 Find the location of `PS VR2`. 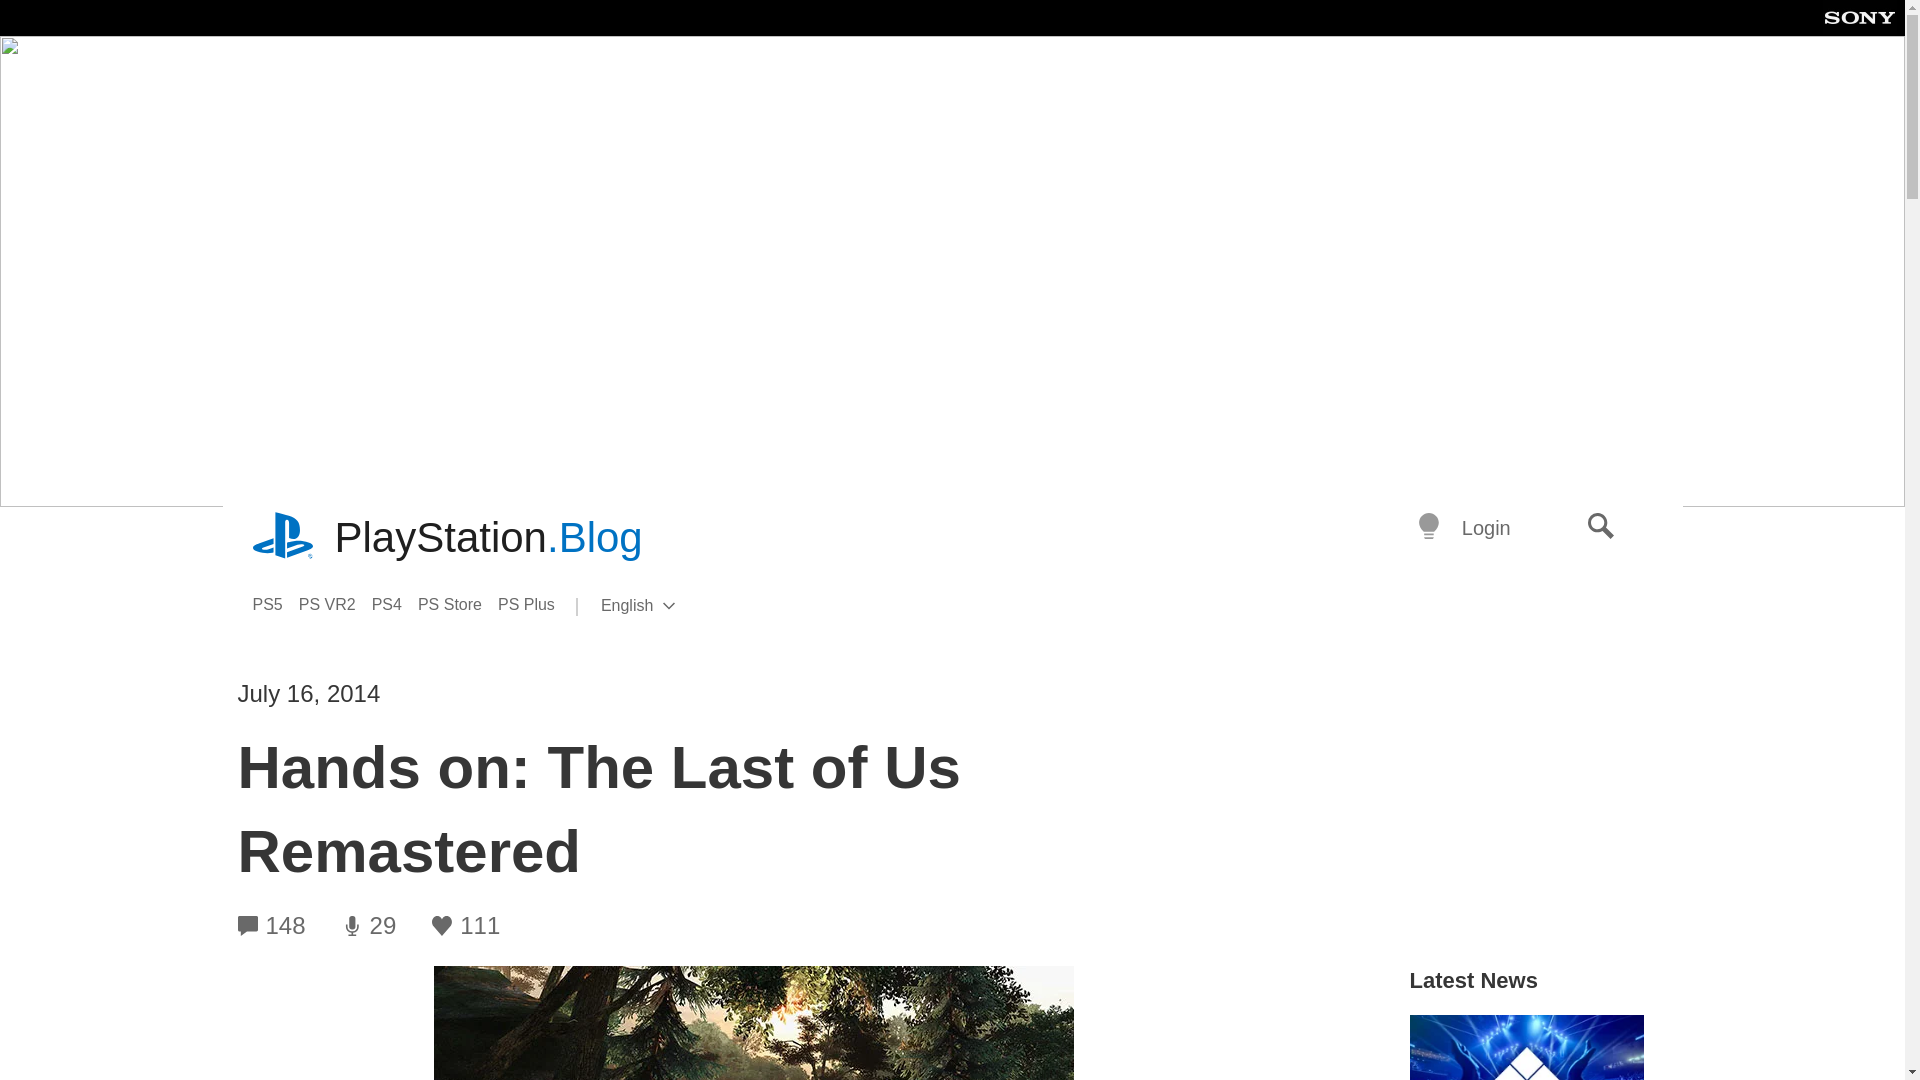

PS VR2 is located at coordinates (274, 604).